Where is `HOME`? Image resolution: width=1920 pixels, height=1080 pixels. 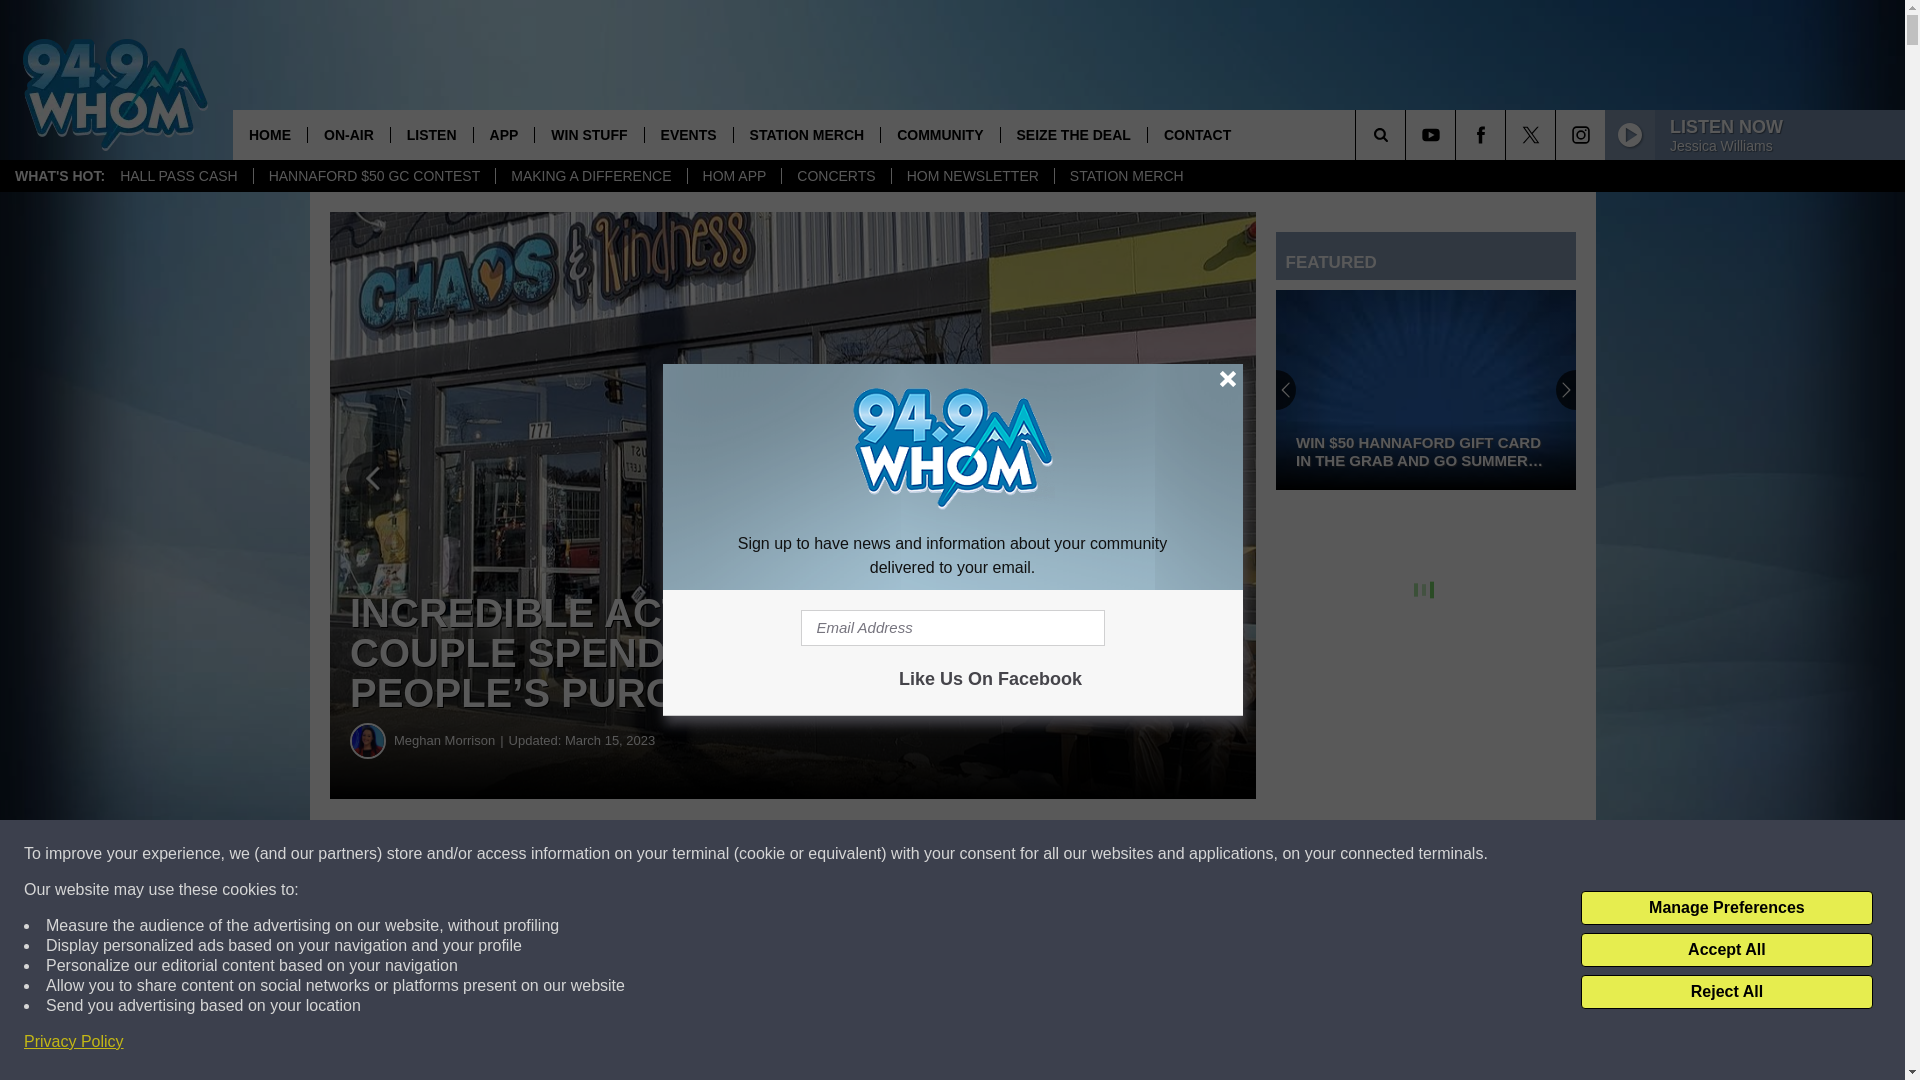
HOME is located at coordinates (270, 134).